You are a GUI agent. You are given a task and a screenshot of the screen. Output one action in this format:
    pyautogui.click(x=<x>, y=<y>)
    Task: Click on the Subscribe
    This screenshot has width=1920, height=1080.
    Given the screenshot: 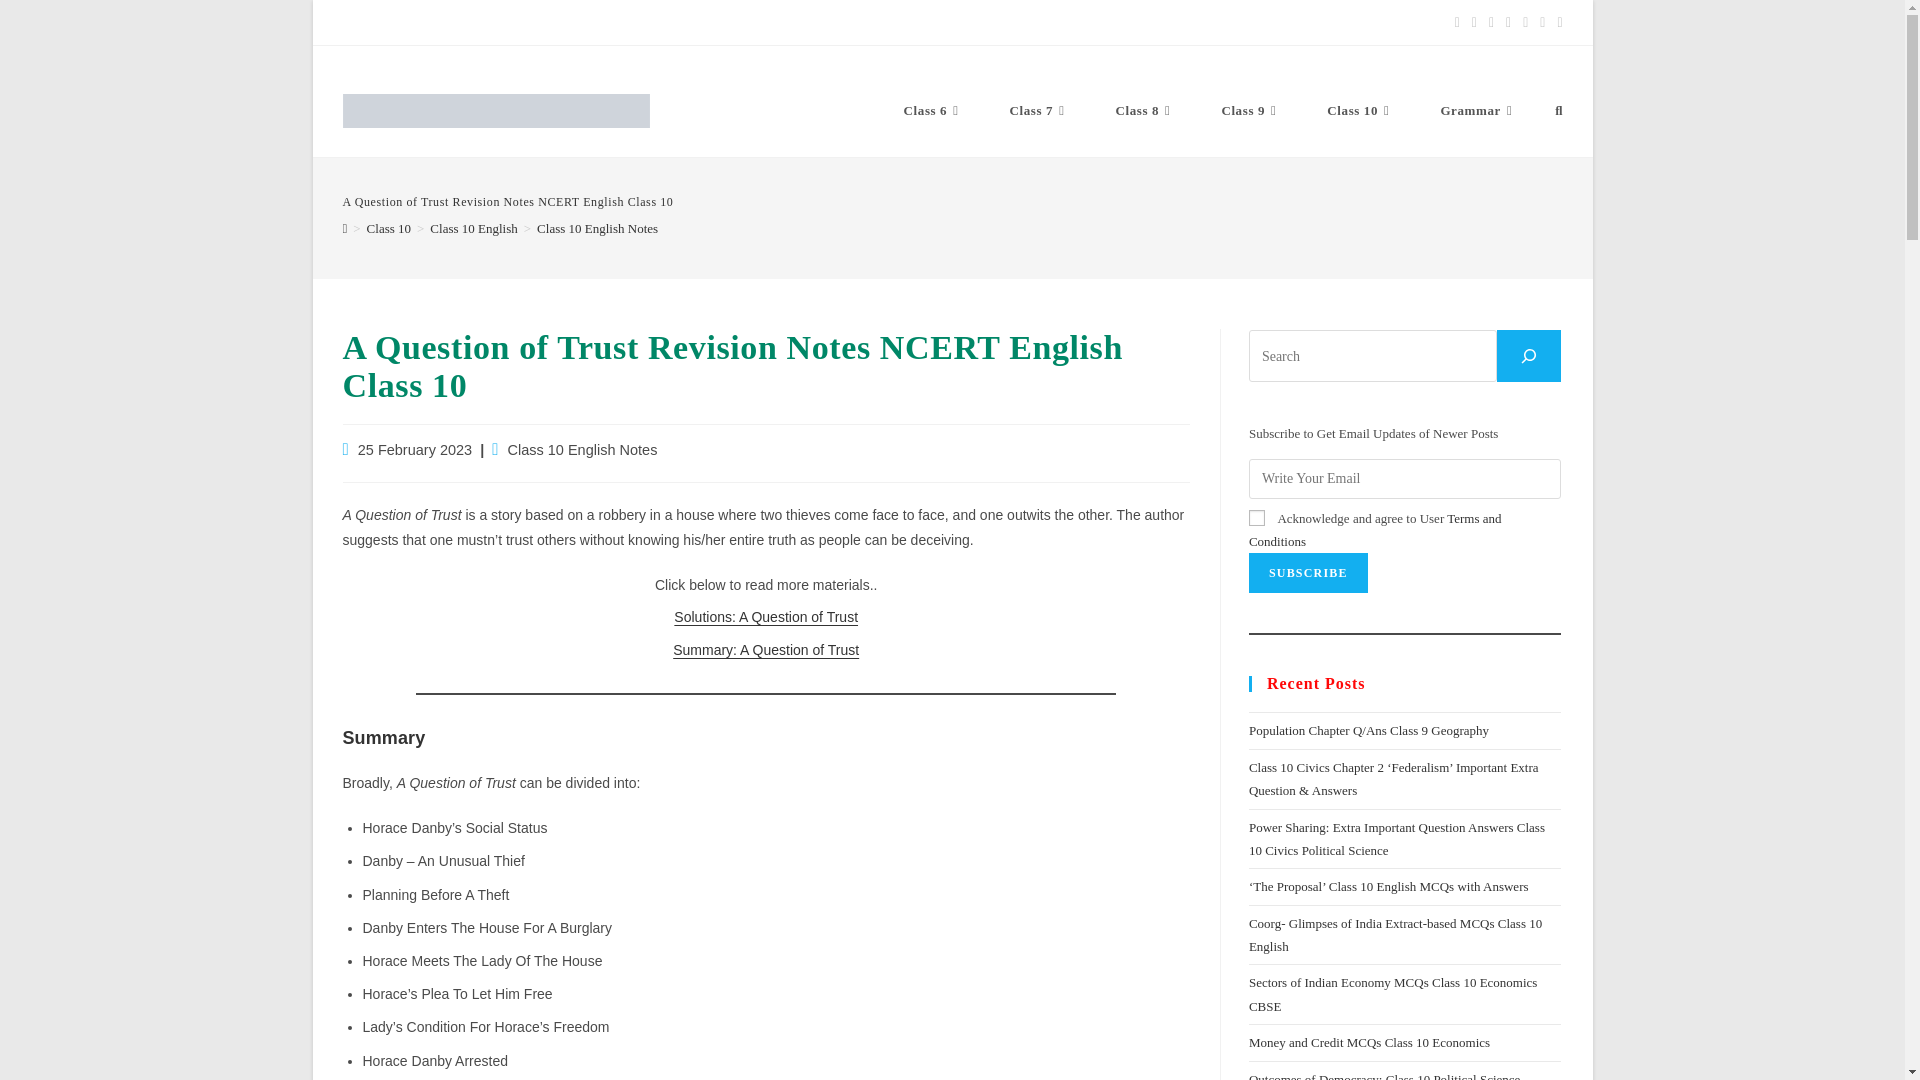 What is the action you would take?
    pyautogui.click(x=1308, y=572)
    